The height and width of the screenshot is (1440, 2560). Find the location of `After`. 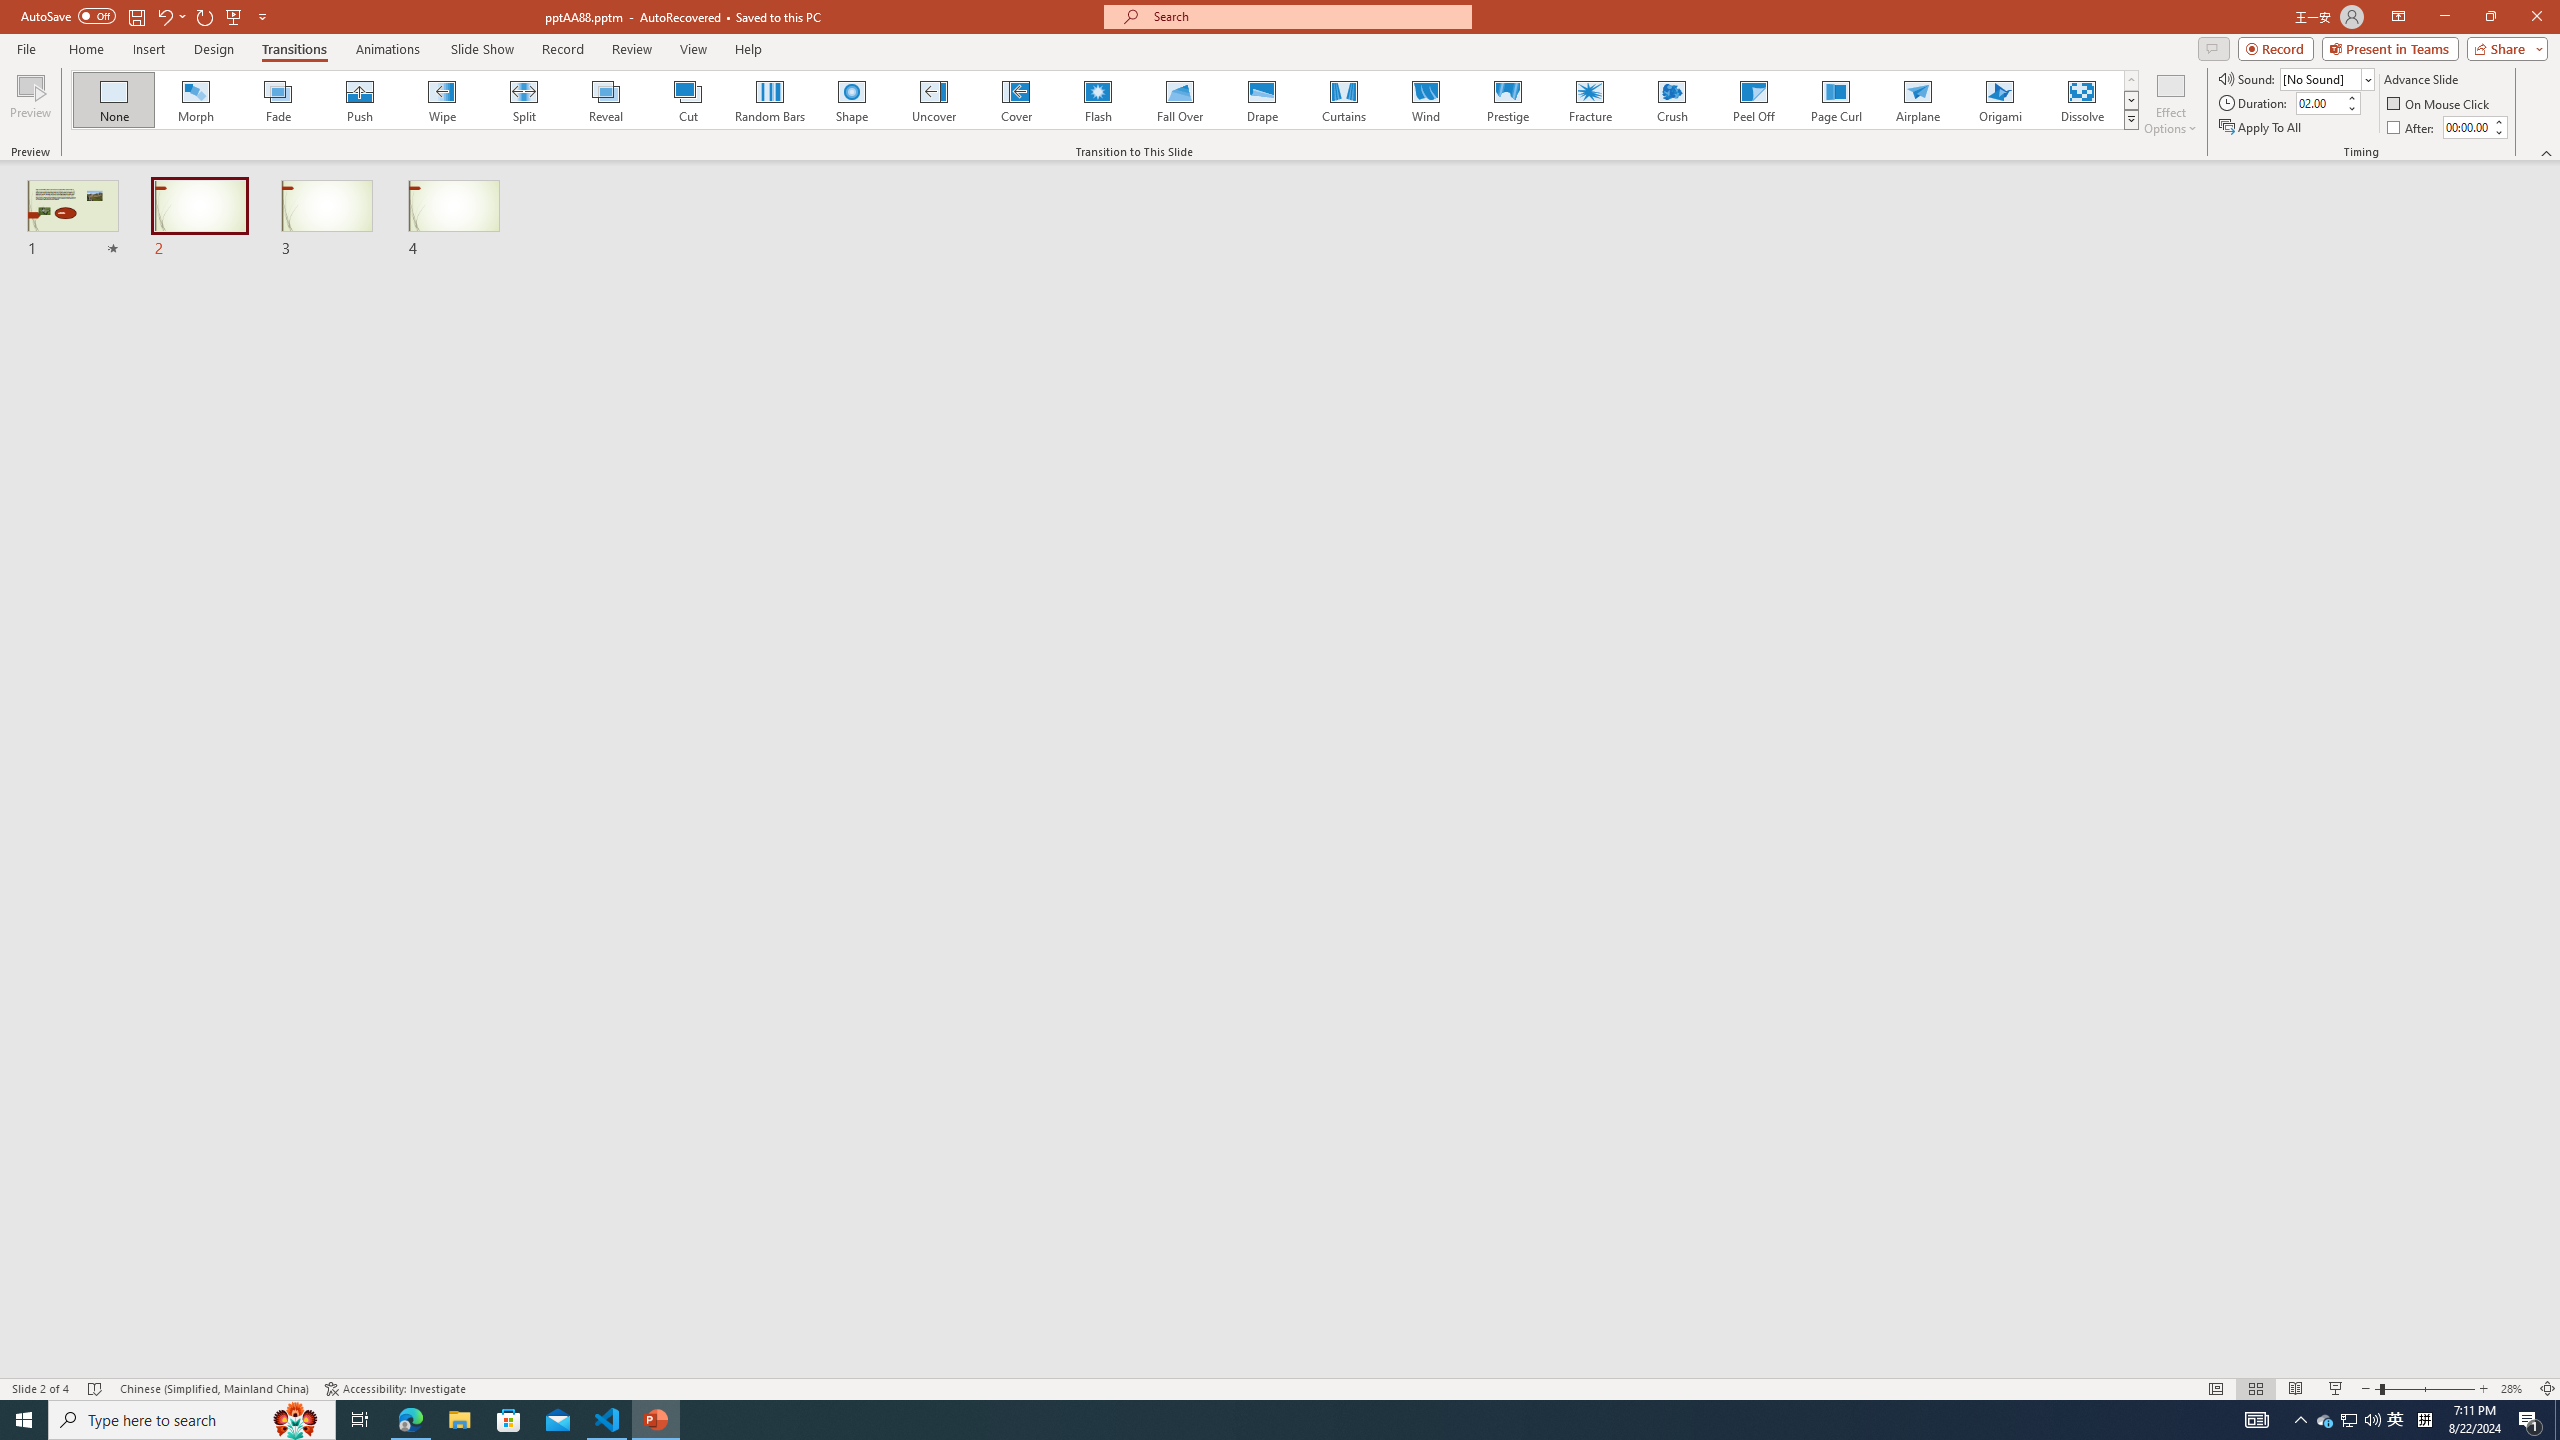

After is located at coordinates (2412, 128).